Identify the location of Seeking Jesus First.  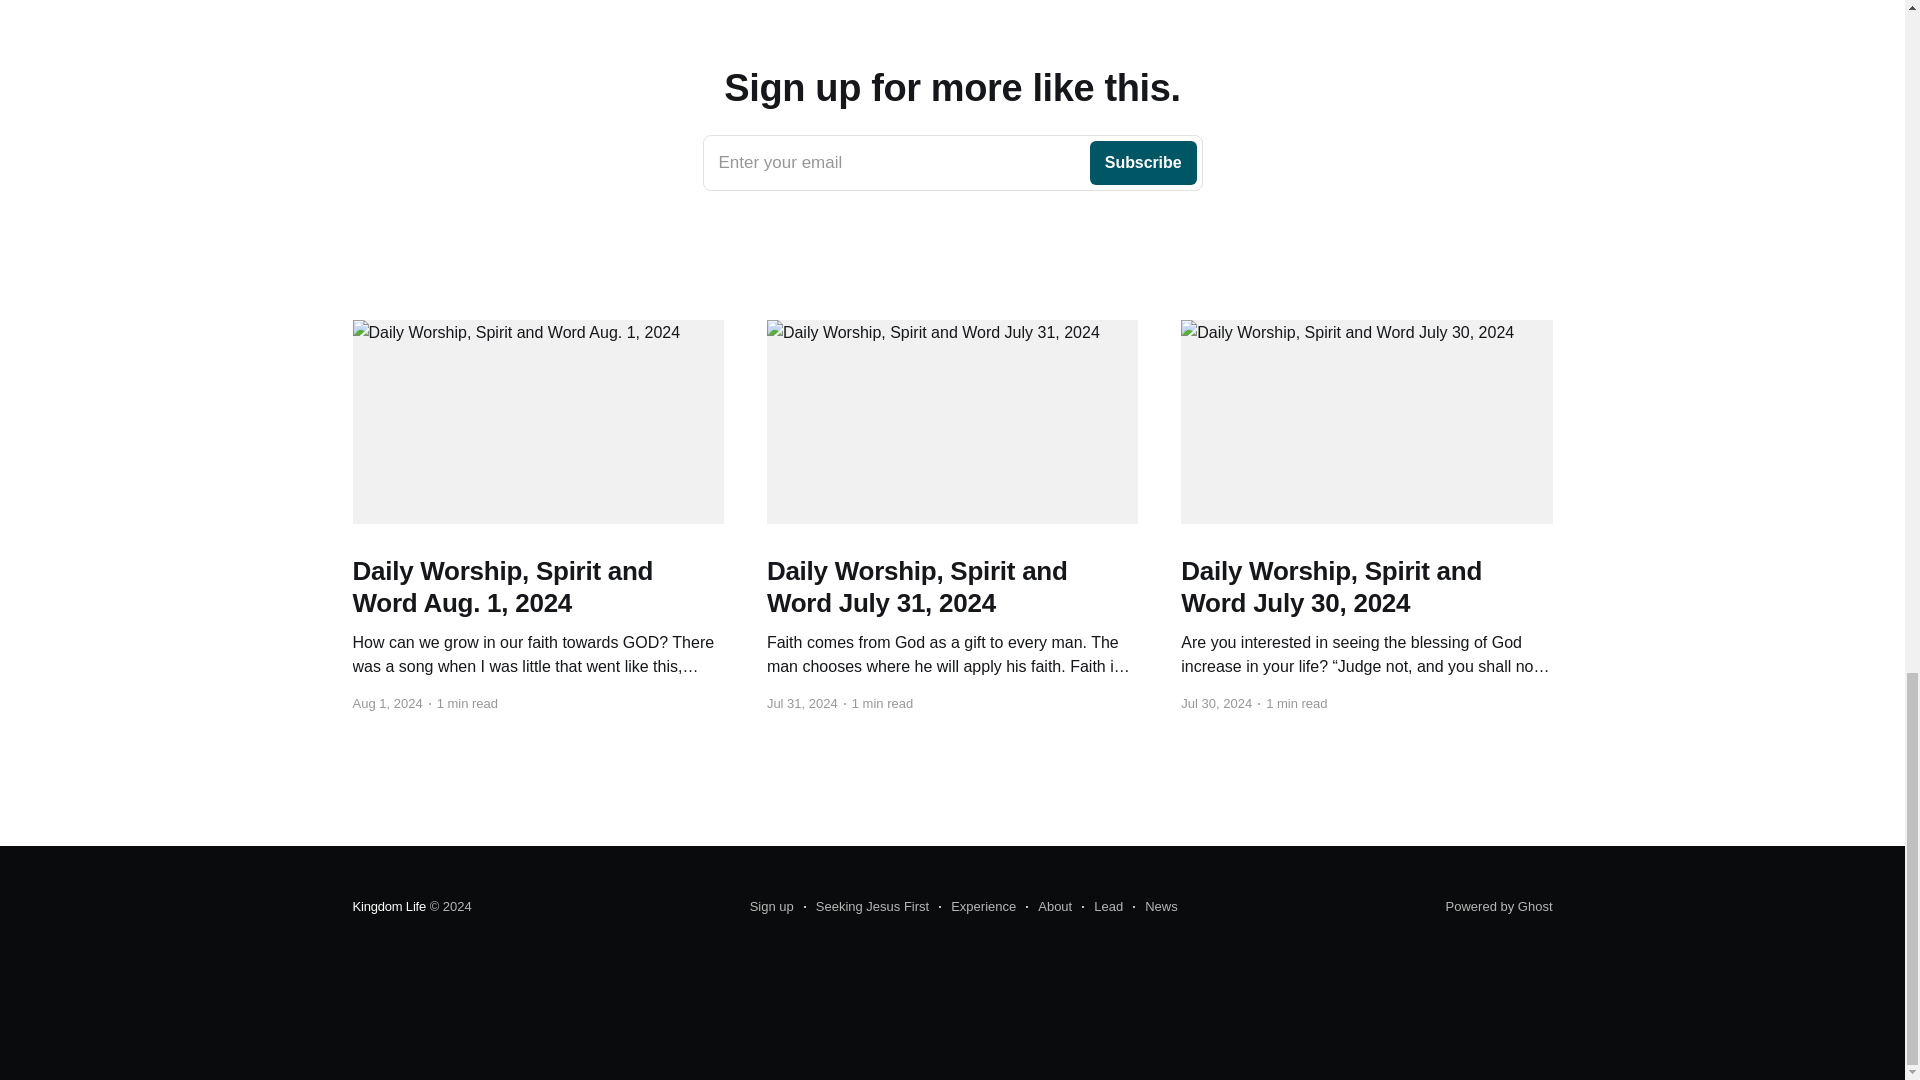
(1048, 907).